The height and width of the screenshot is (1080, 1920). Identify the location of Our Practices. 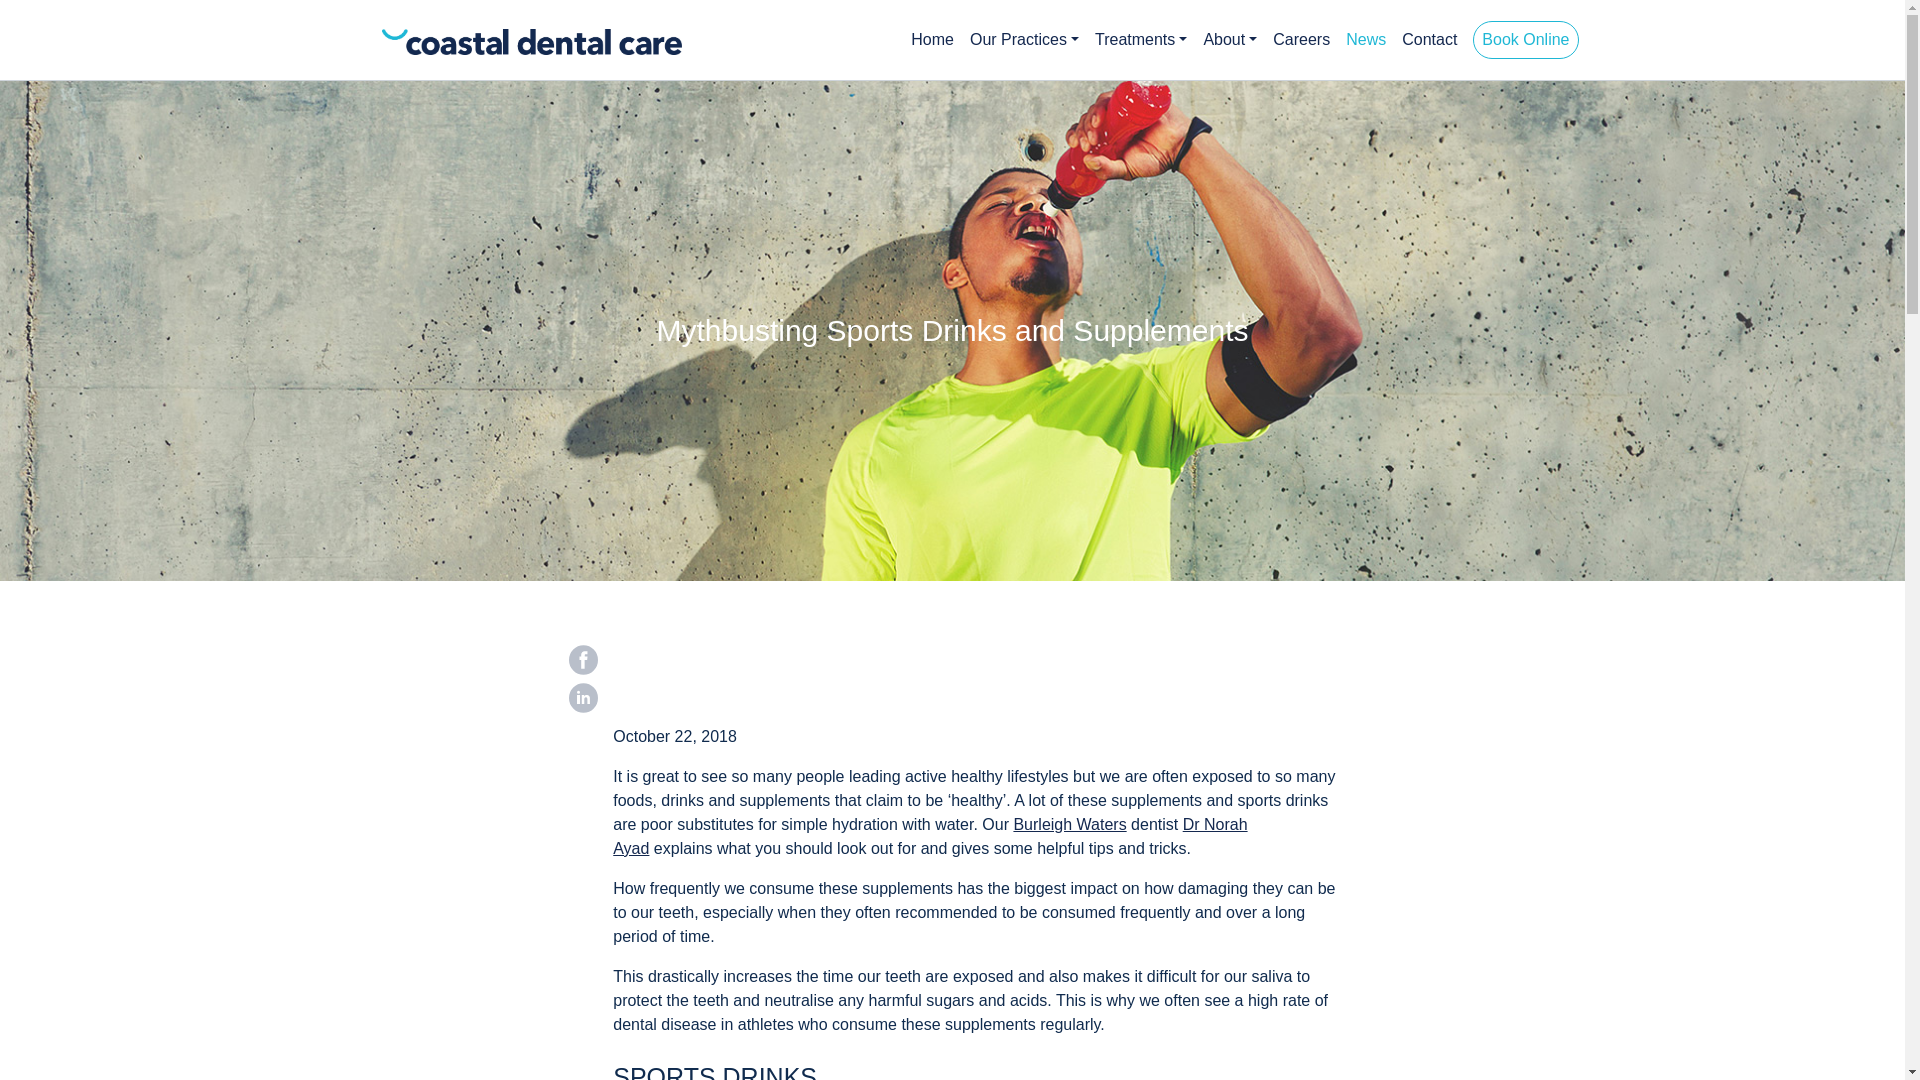
(1024, 40).